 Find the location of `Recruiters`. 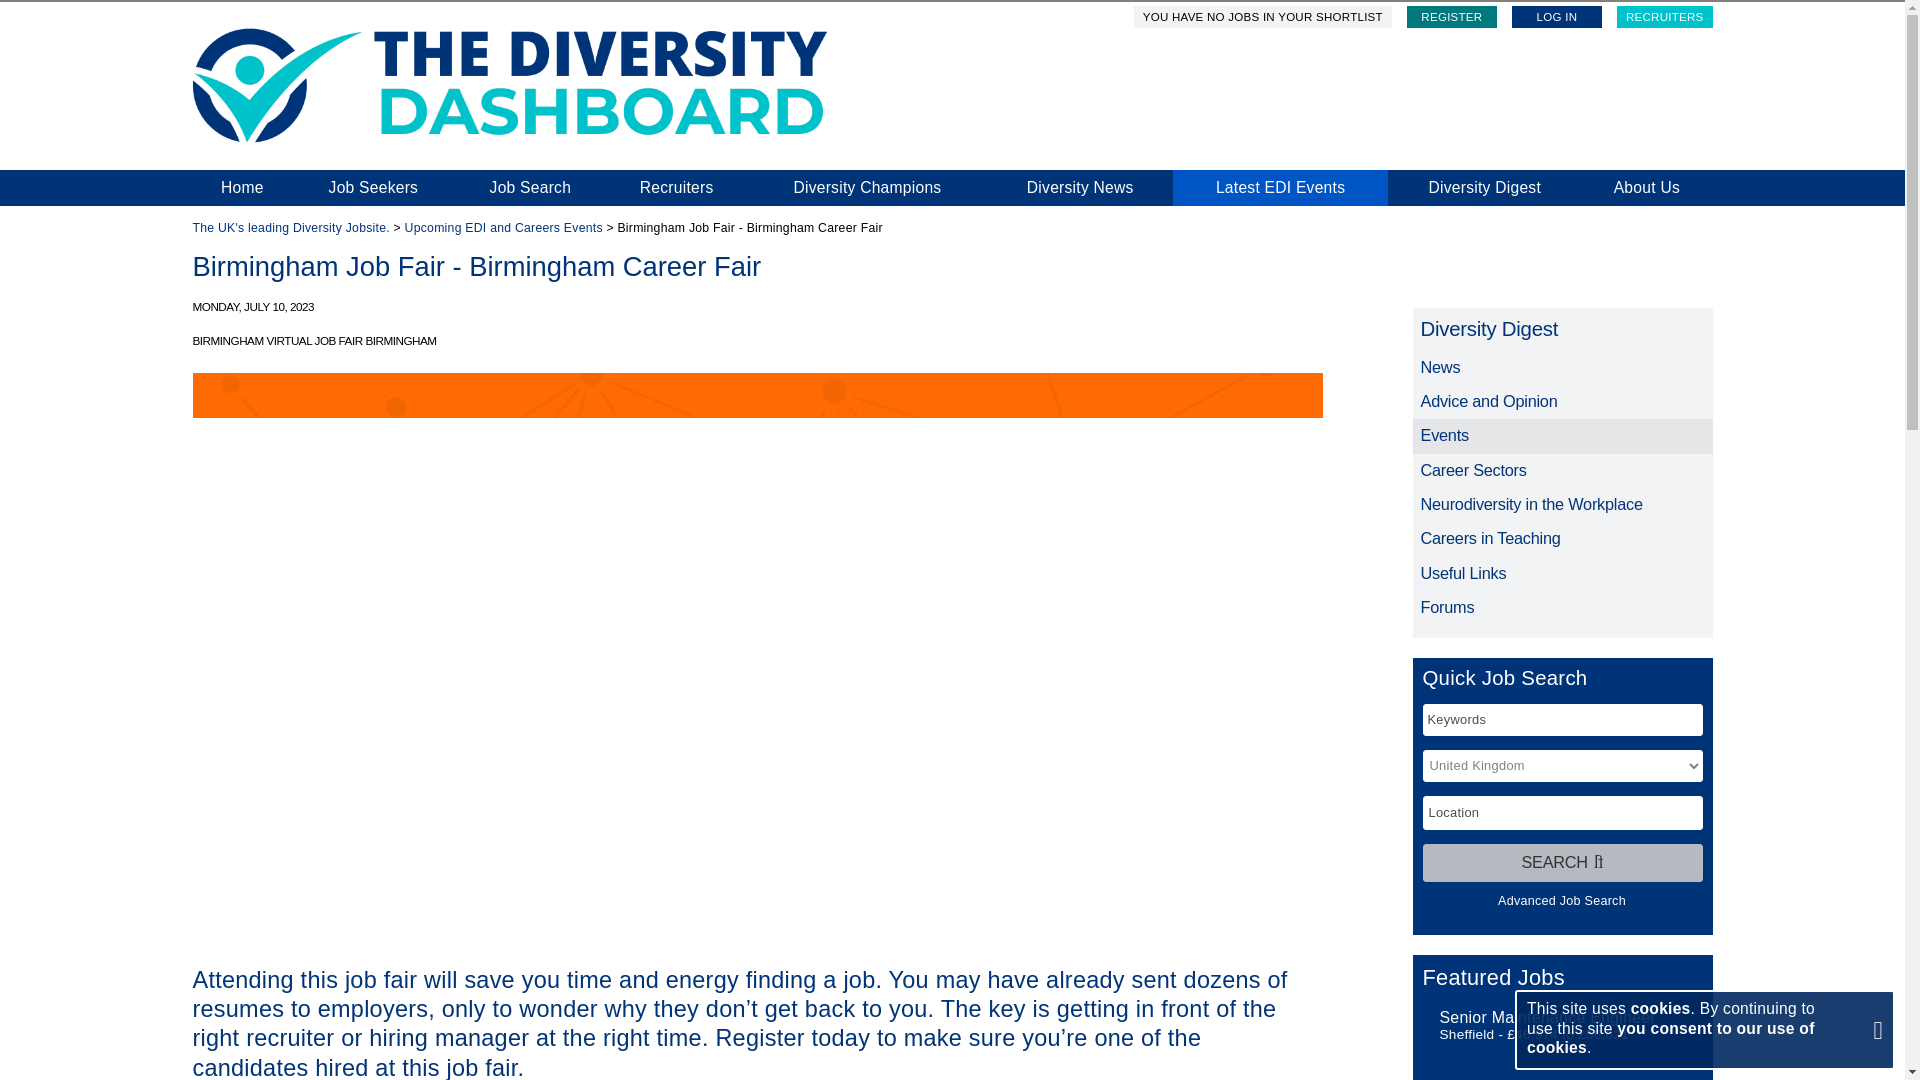

Recruiters is located at coordinates (676, 188).